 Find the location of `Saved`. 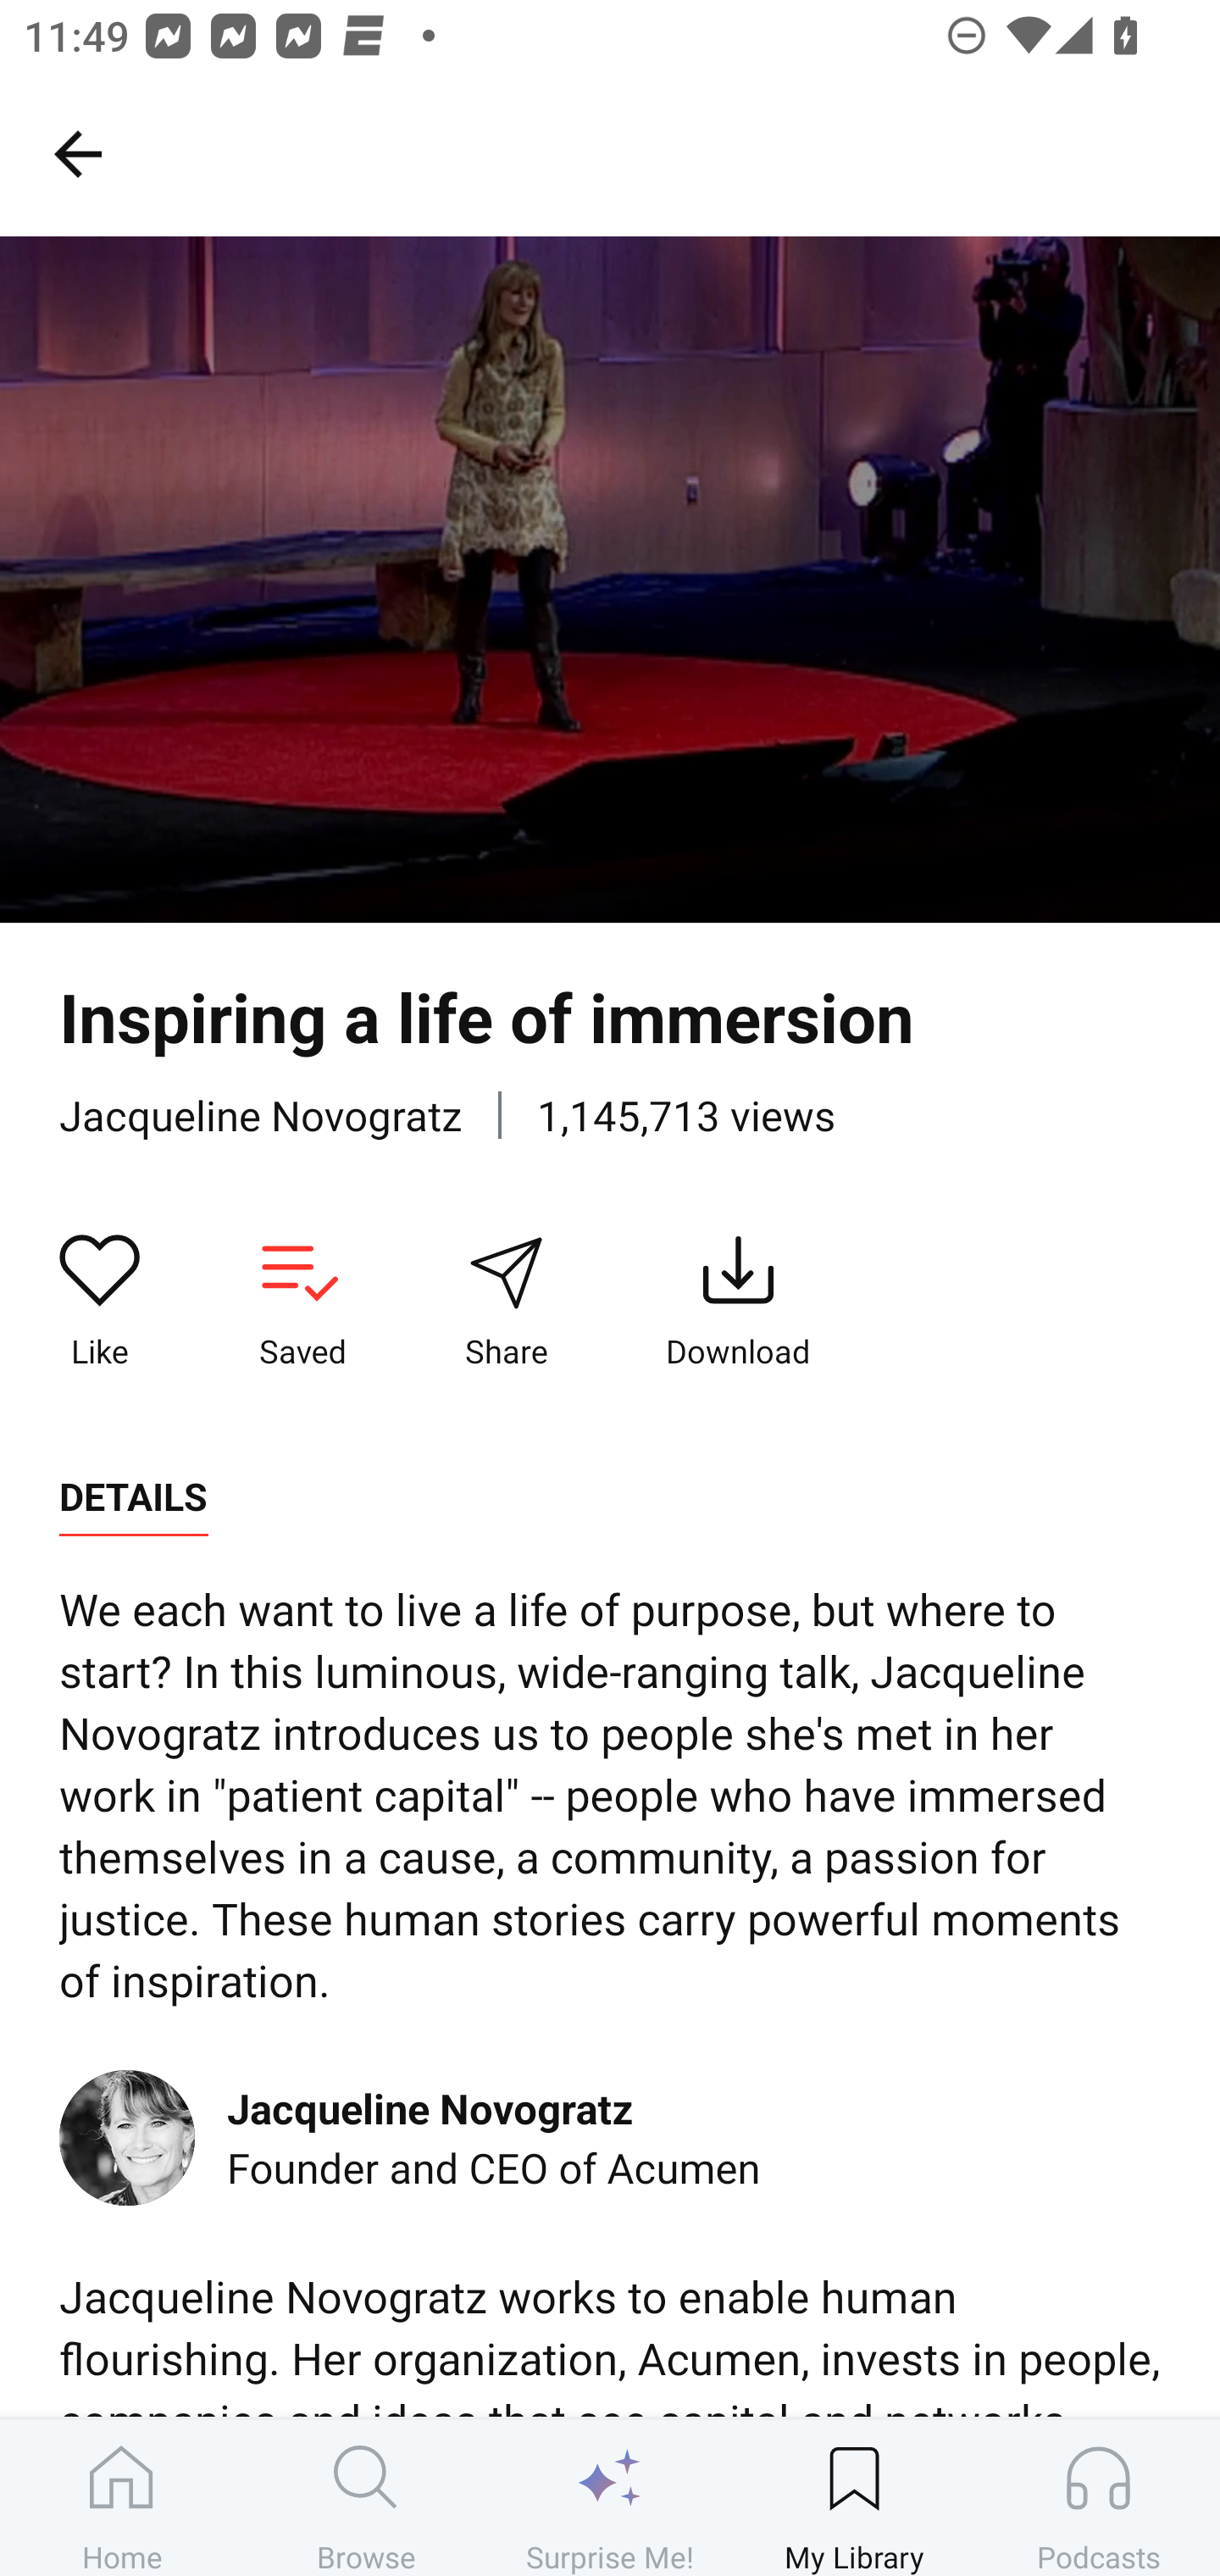

Saved is located at coordinates (302, 1303).